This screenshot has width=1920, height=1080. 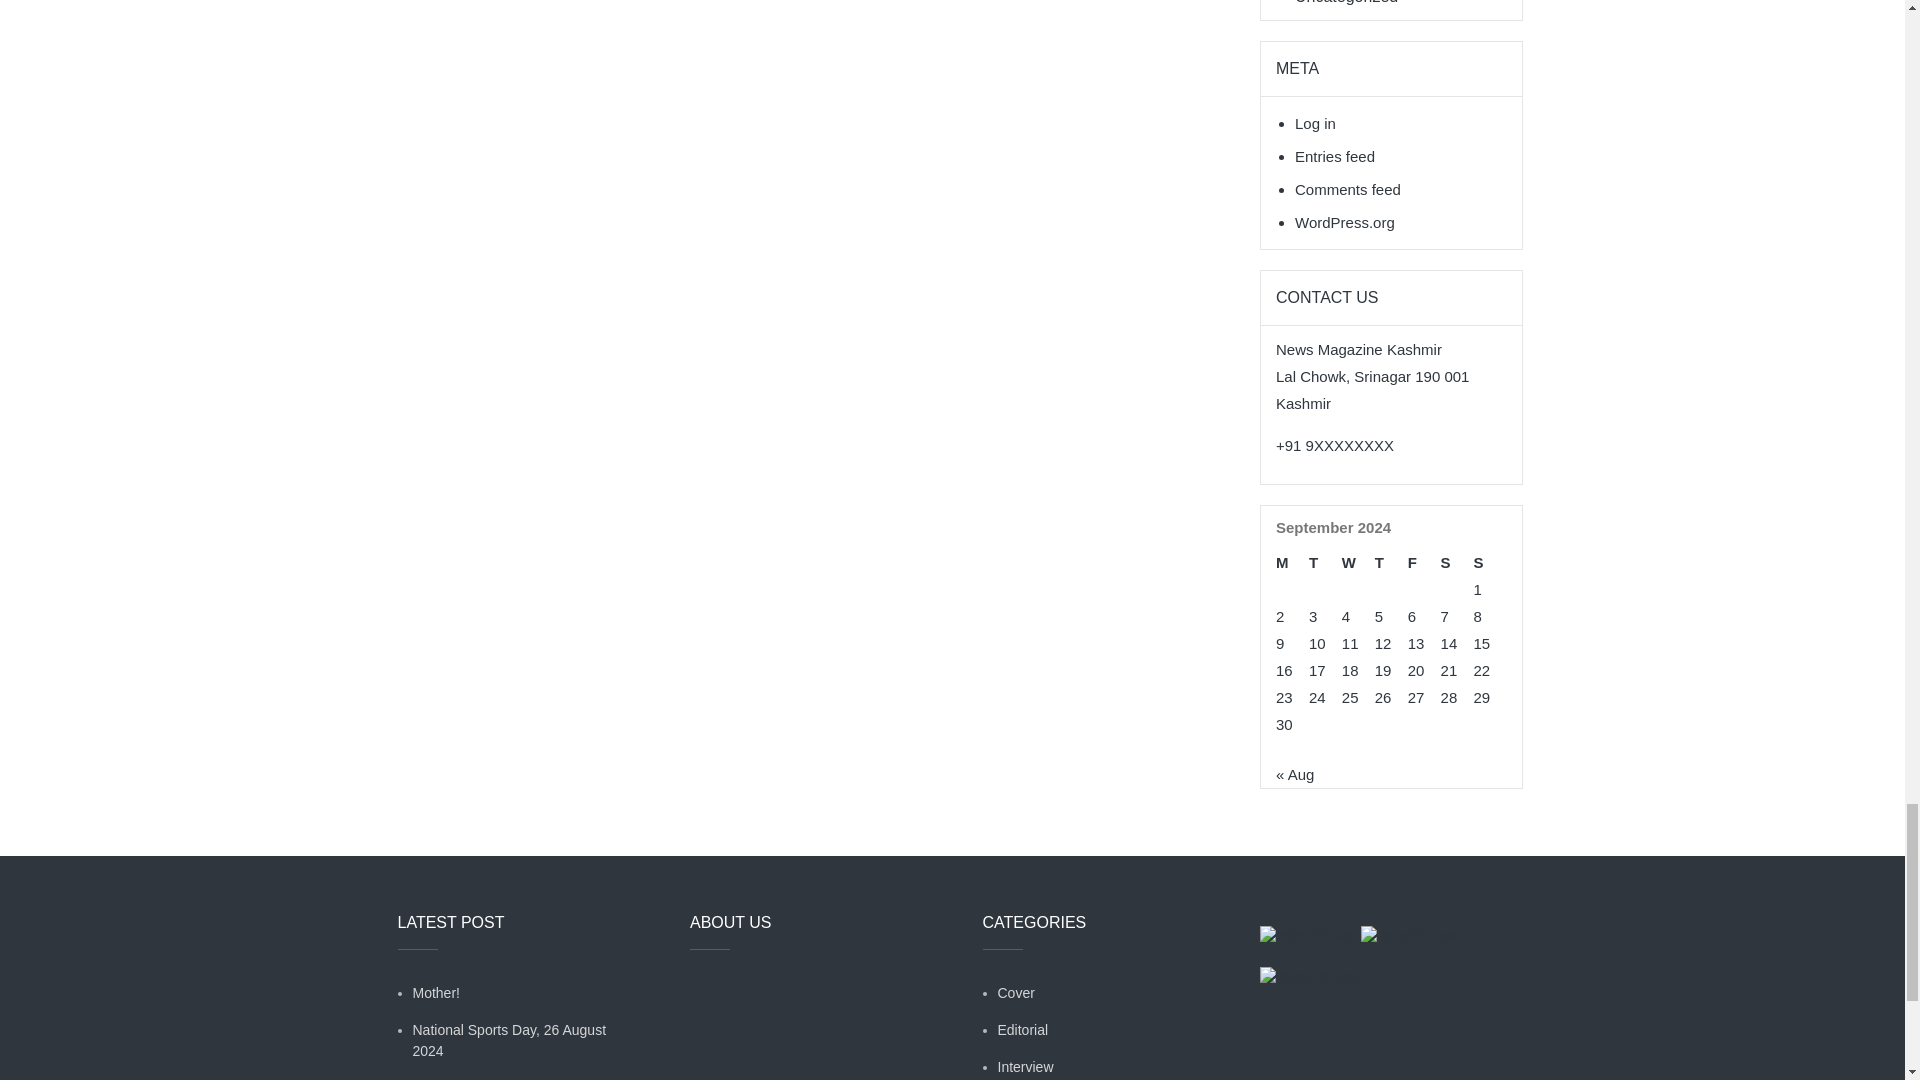 I want to click on Sunday, so click(x=1490, y=562).